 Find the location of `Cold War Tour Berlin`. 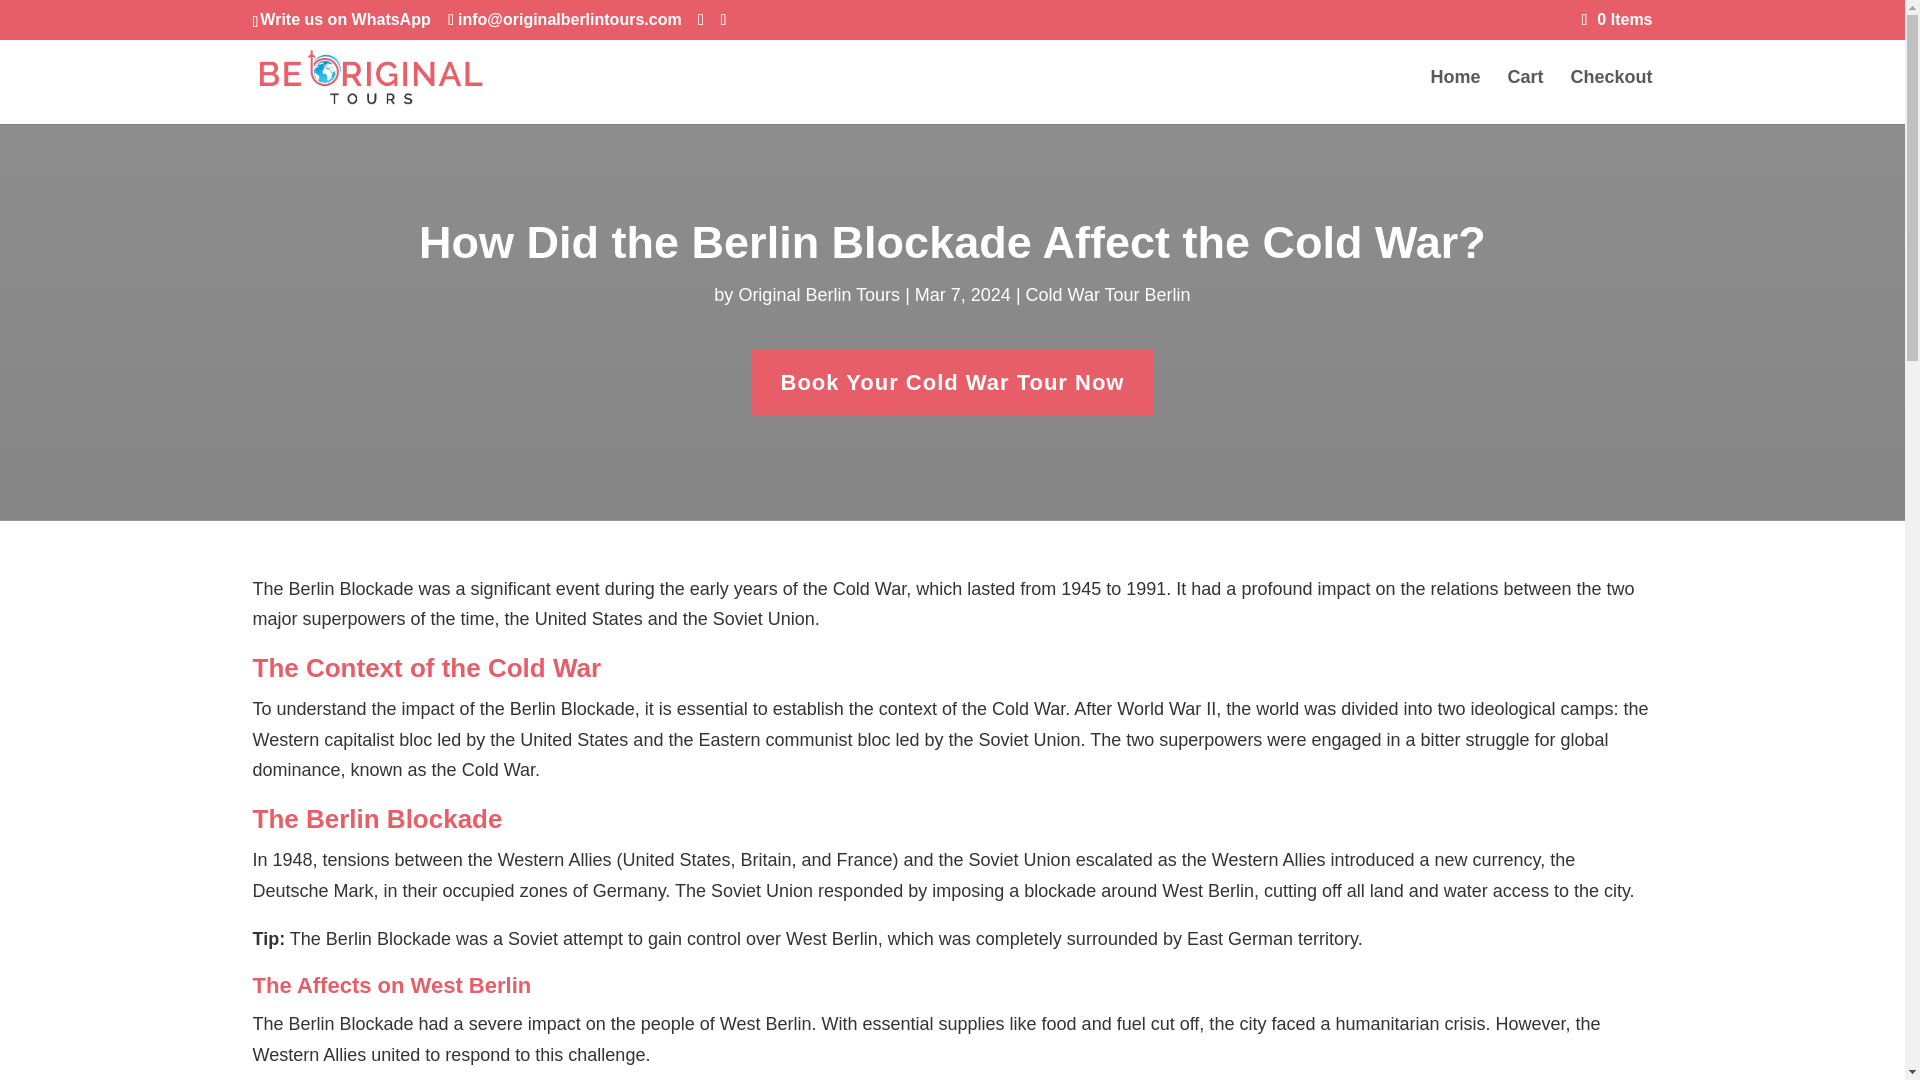

Cold War Tour Berlin is located at coordinates (1108, 294).